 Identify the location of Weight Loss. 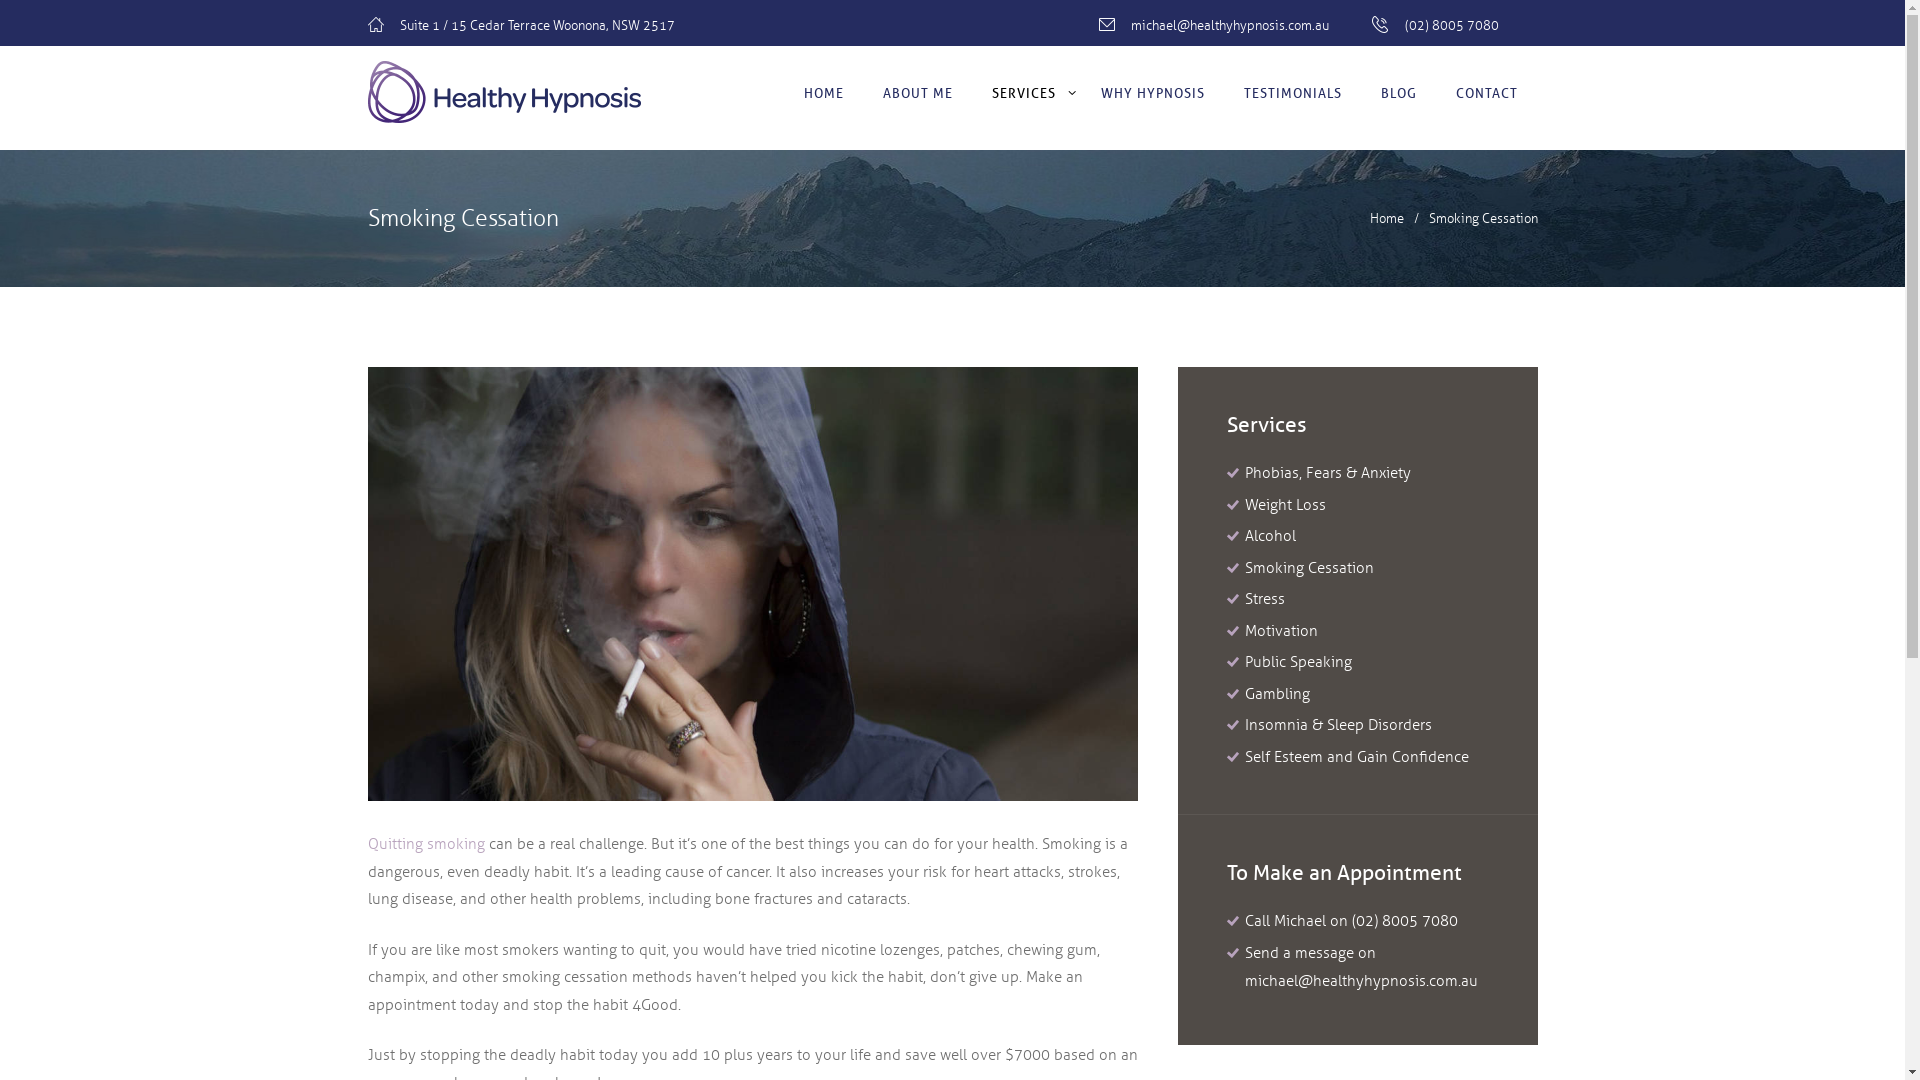
(1286, 505).